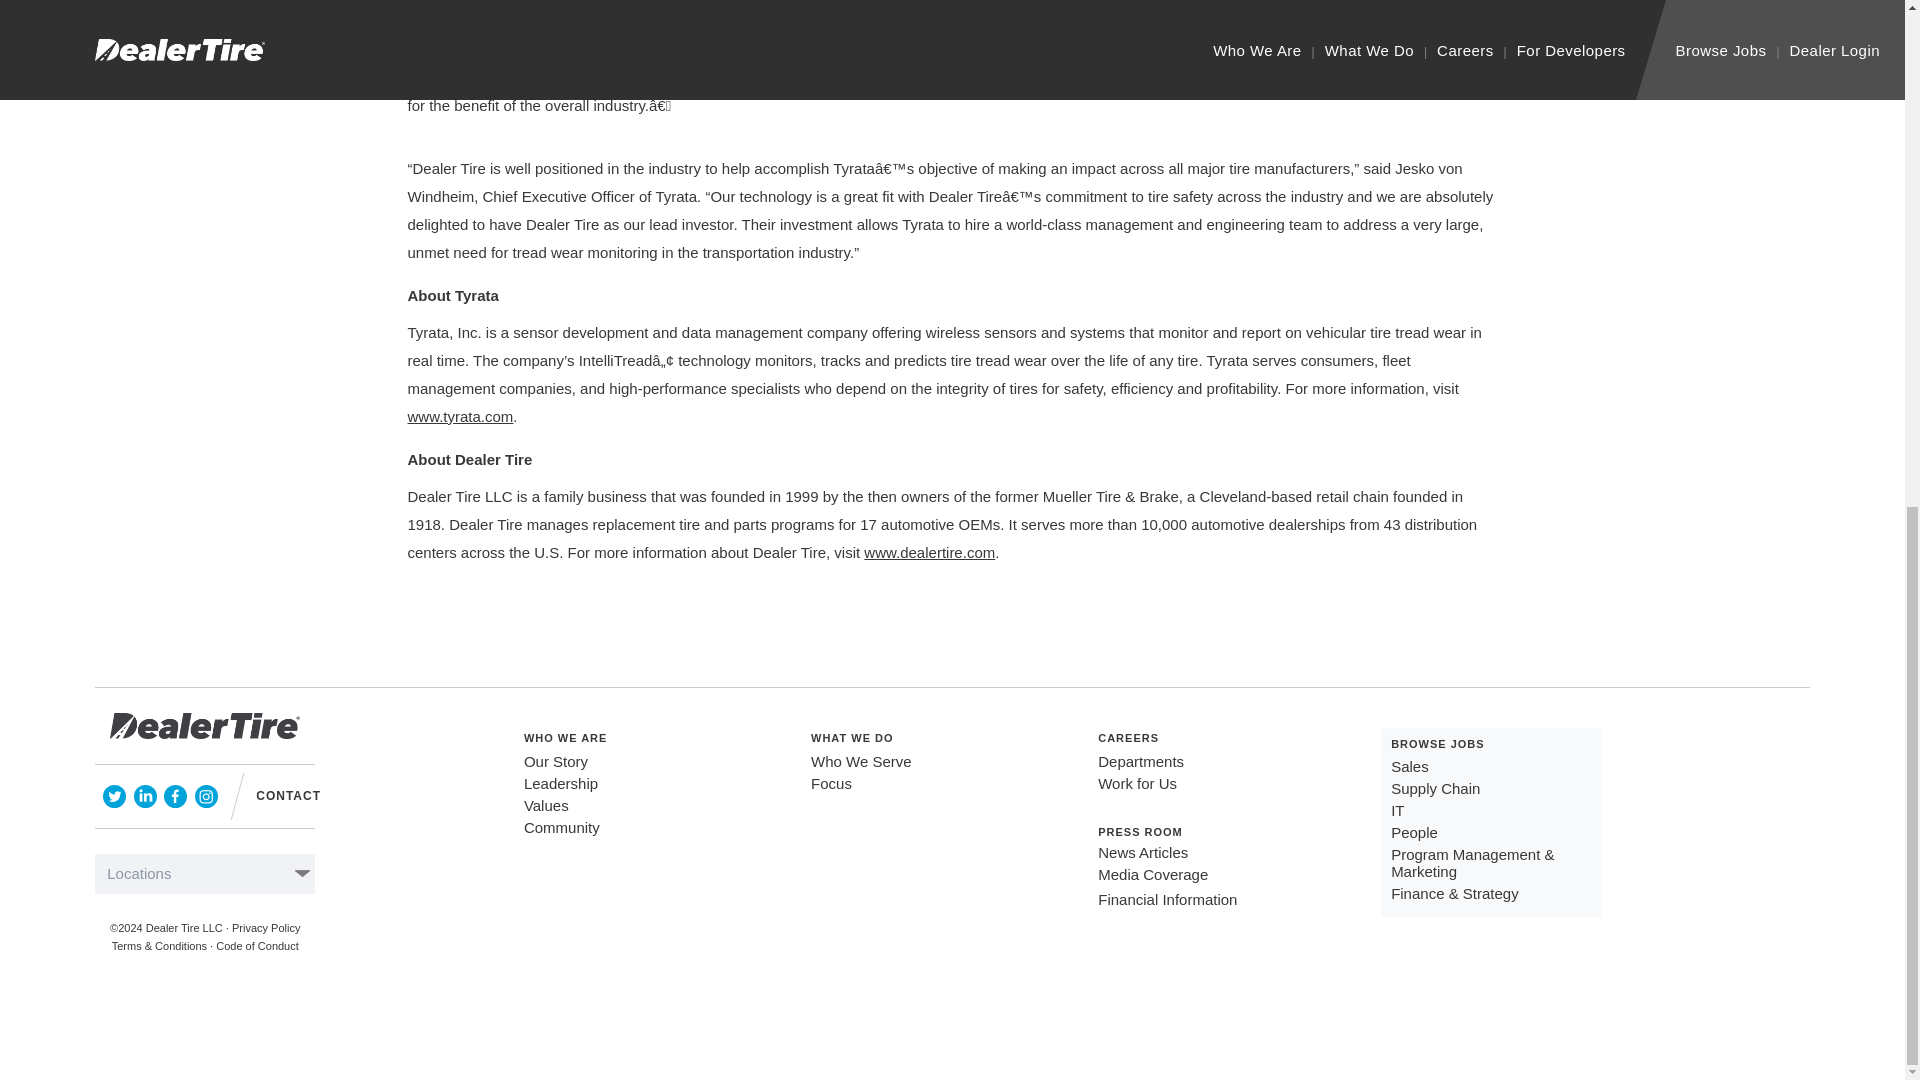 The height and width of the screenshot is (1080, 1920). What do you see at coordinates (1128, 738) in the screenshot?
I see `CAREERS` at bounding box center [1128, 738].